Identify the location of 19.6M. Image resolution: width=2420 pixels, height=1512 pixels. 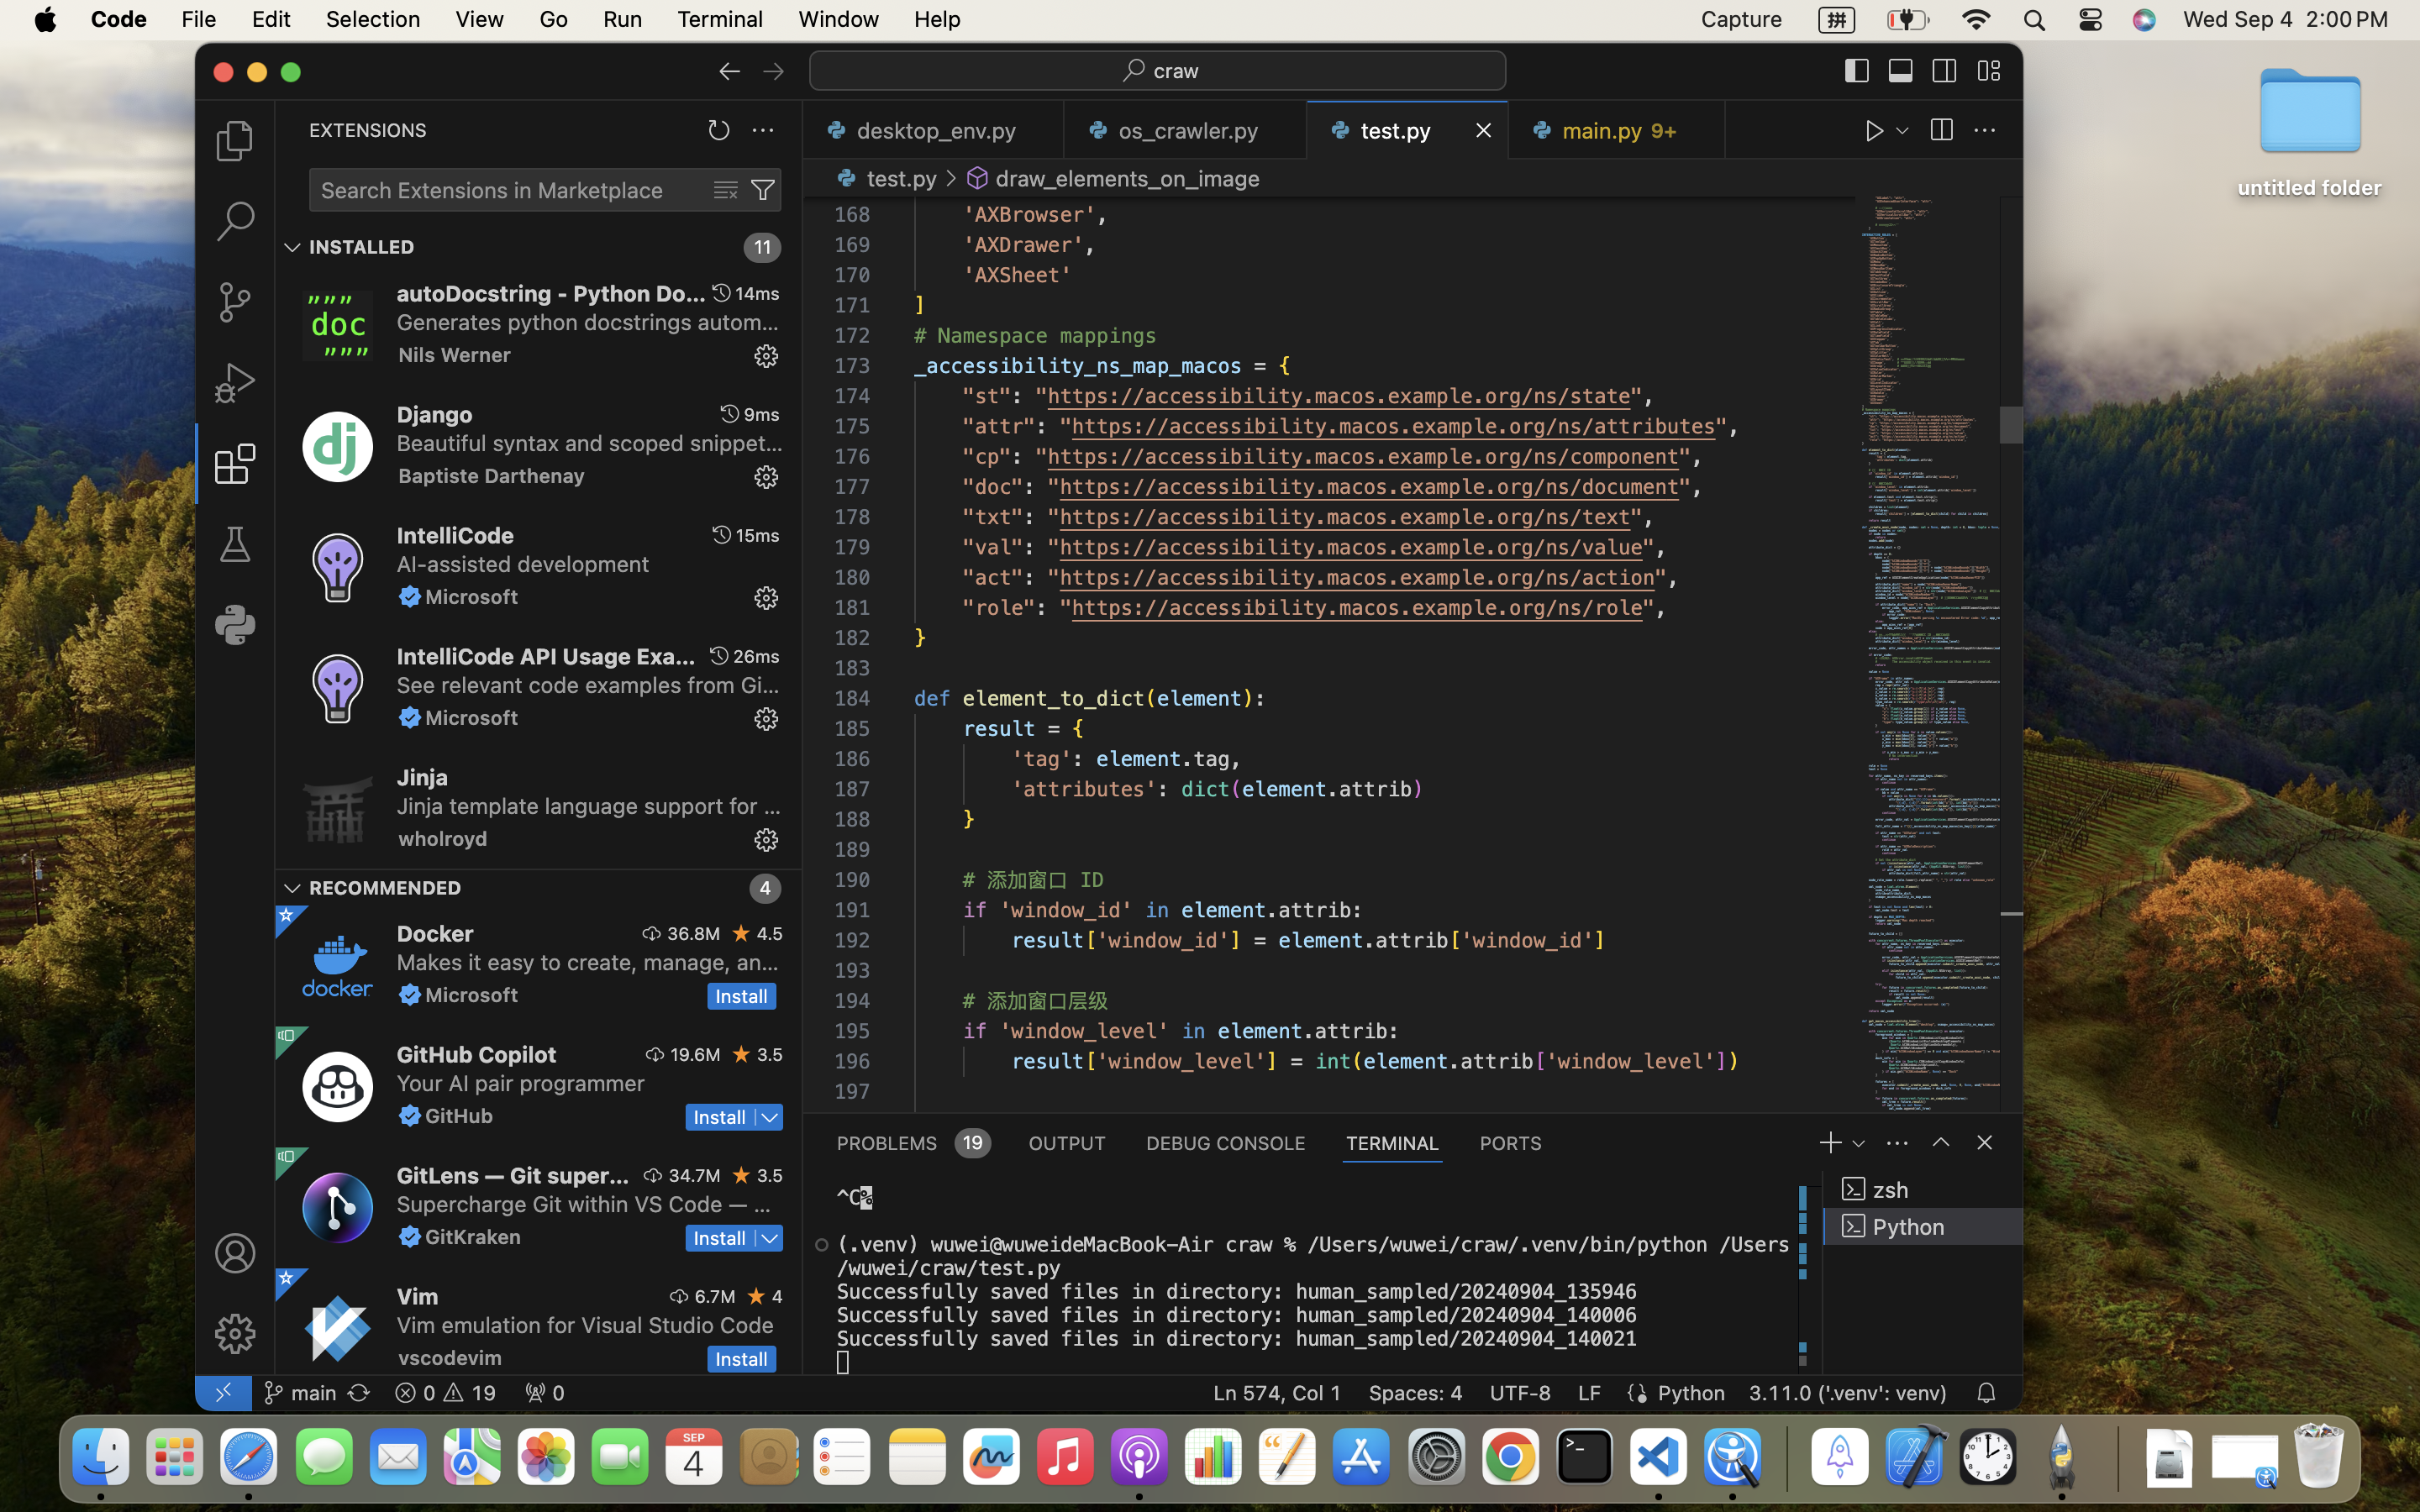
(696, 1054).